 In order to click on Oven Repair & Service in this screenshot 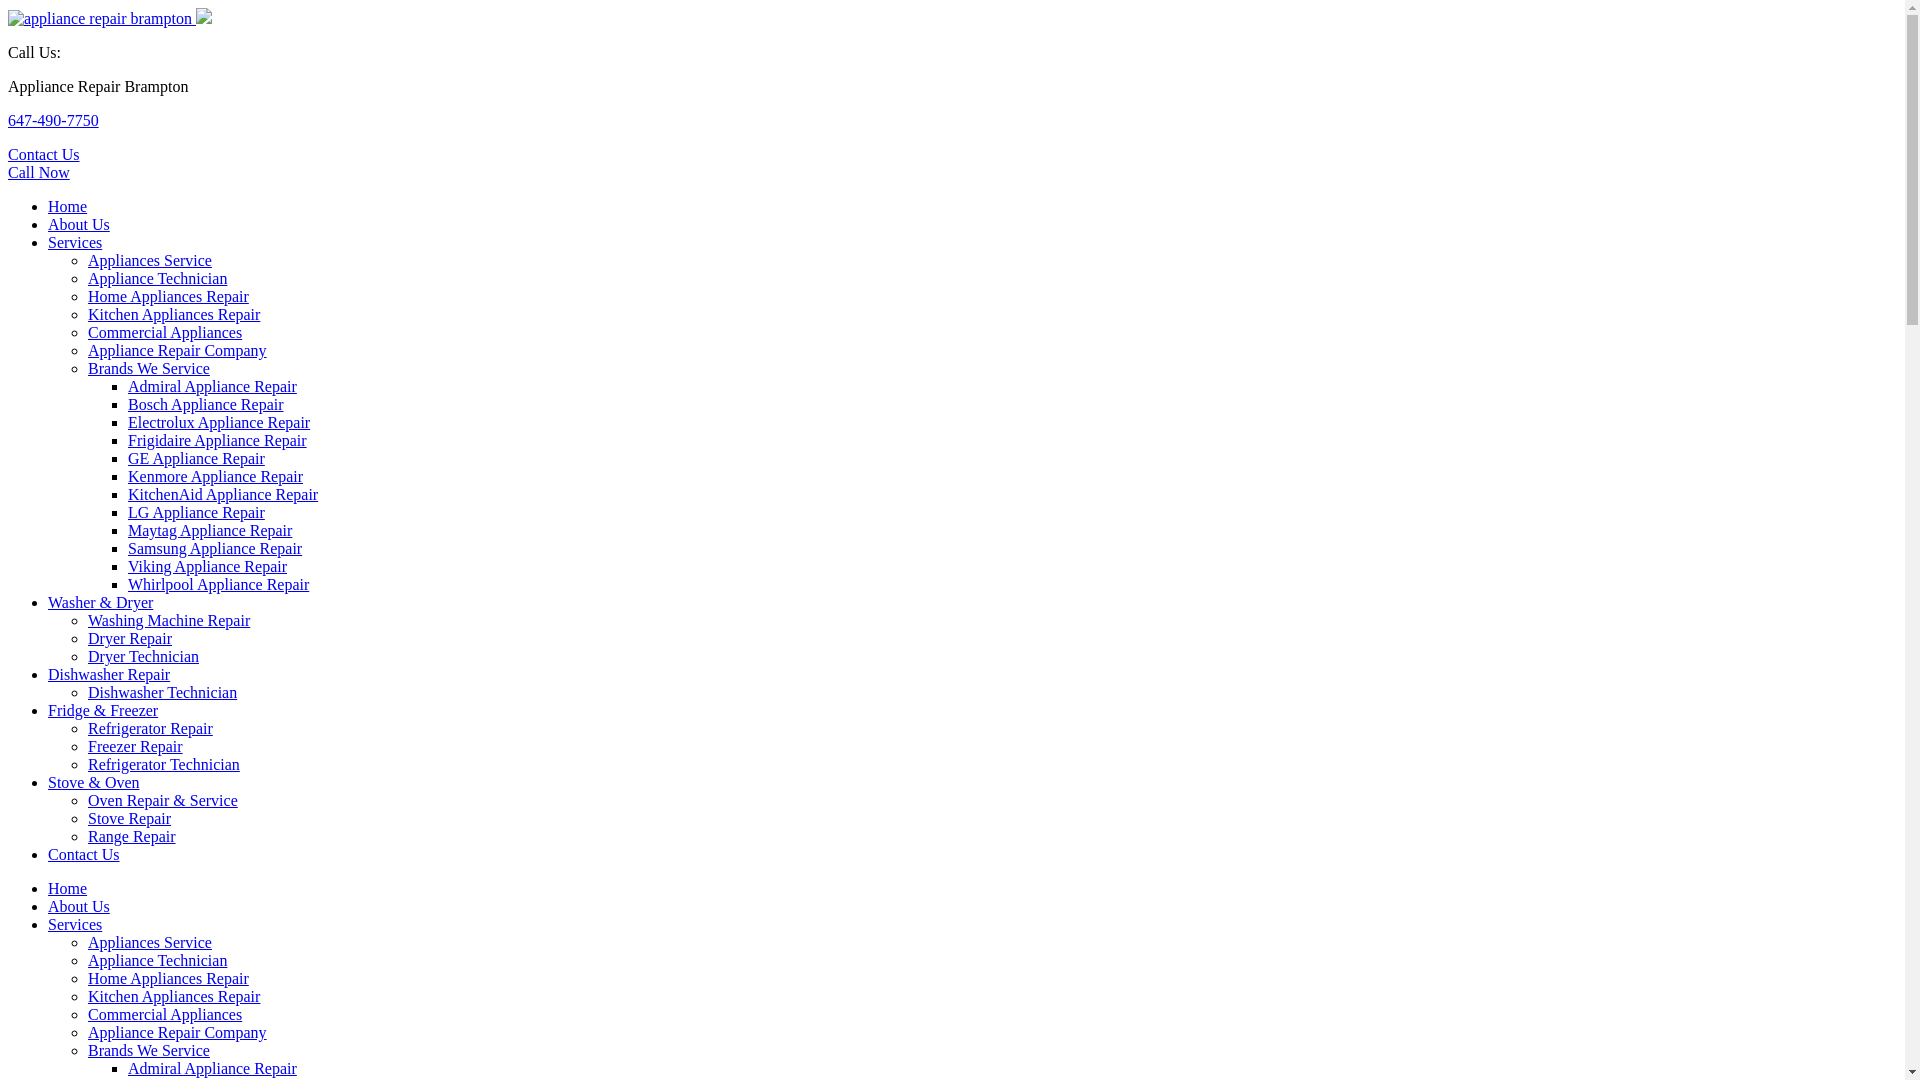, I will do `click(163, 800)`.